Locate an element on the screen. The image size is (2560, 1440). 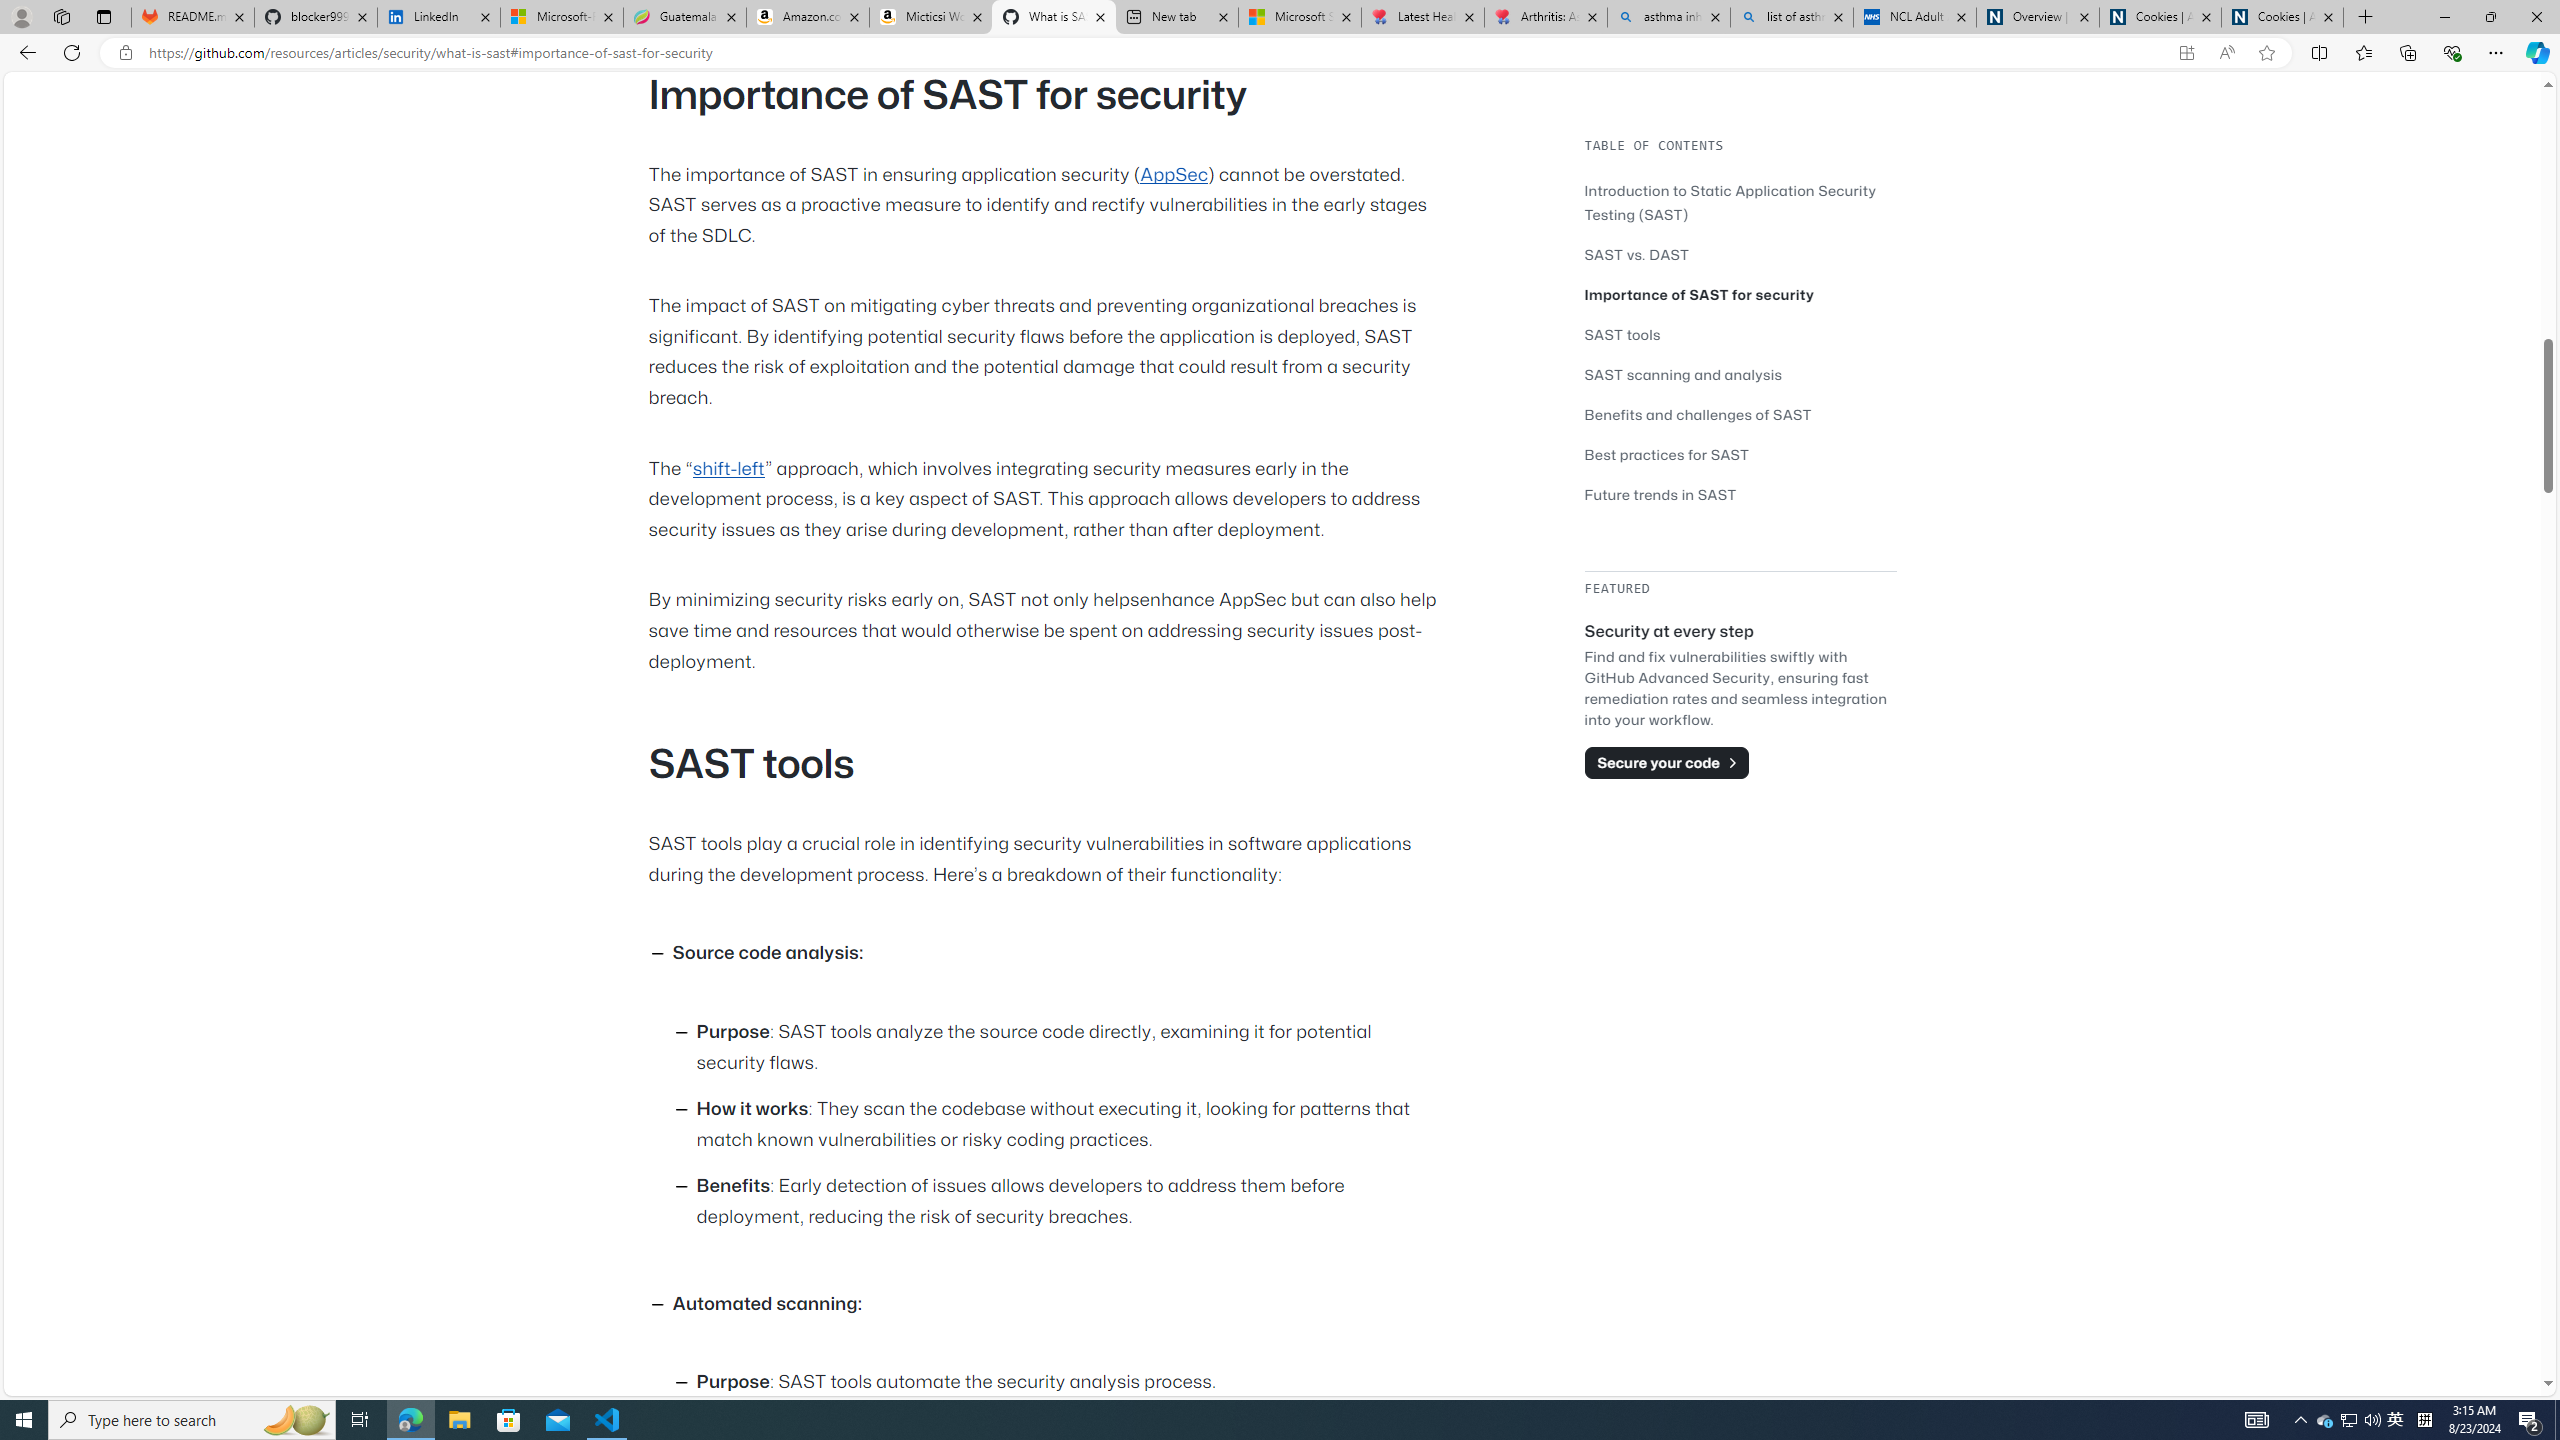
SAST vs. DAST is located at coordinates (1740, 254).